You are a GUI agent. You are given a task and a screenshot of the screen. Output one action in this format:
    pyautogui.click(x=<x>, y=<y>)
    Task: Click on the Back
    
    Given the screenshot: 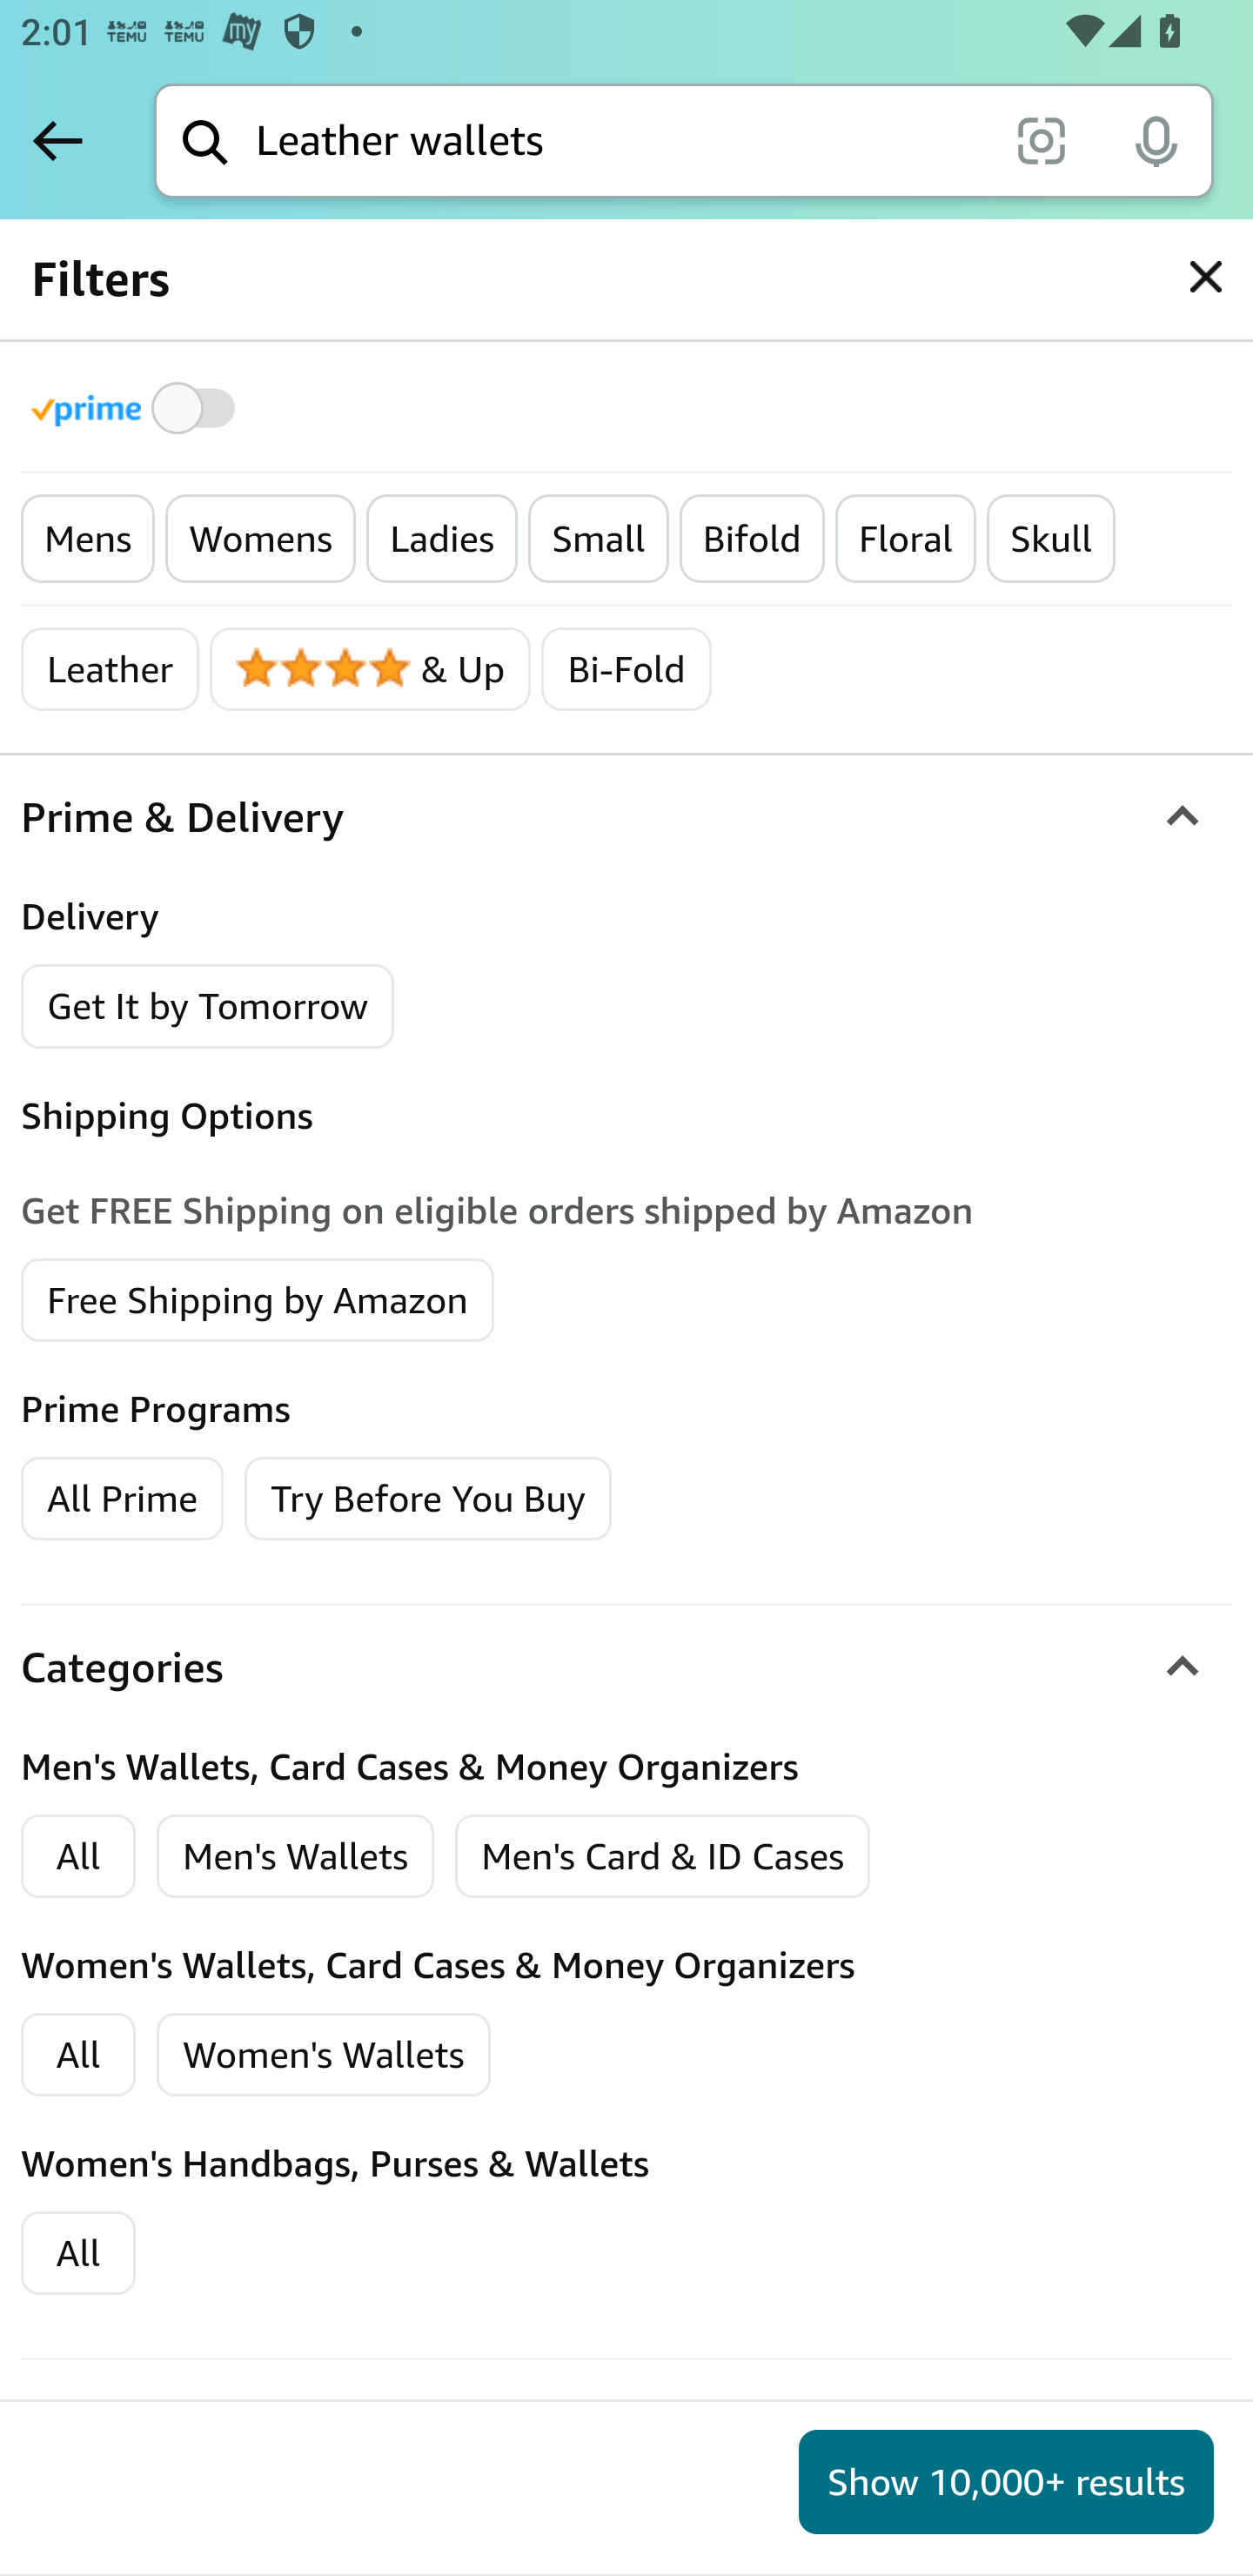 What is the action you would take?
    pyautogui.click(x=57, y=140)
    